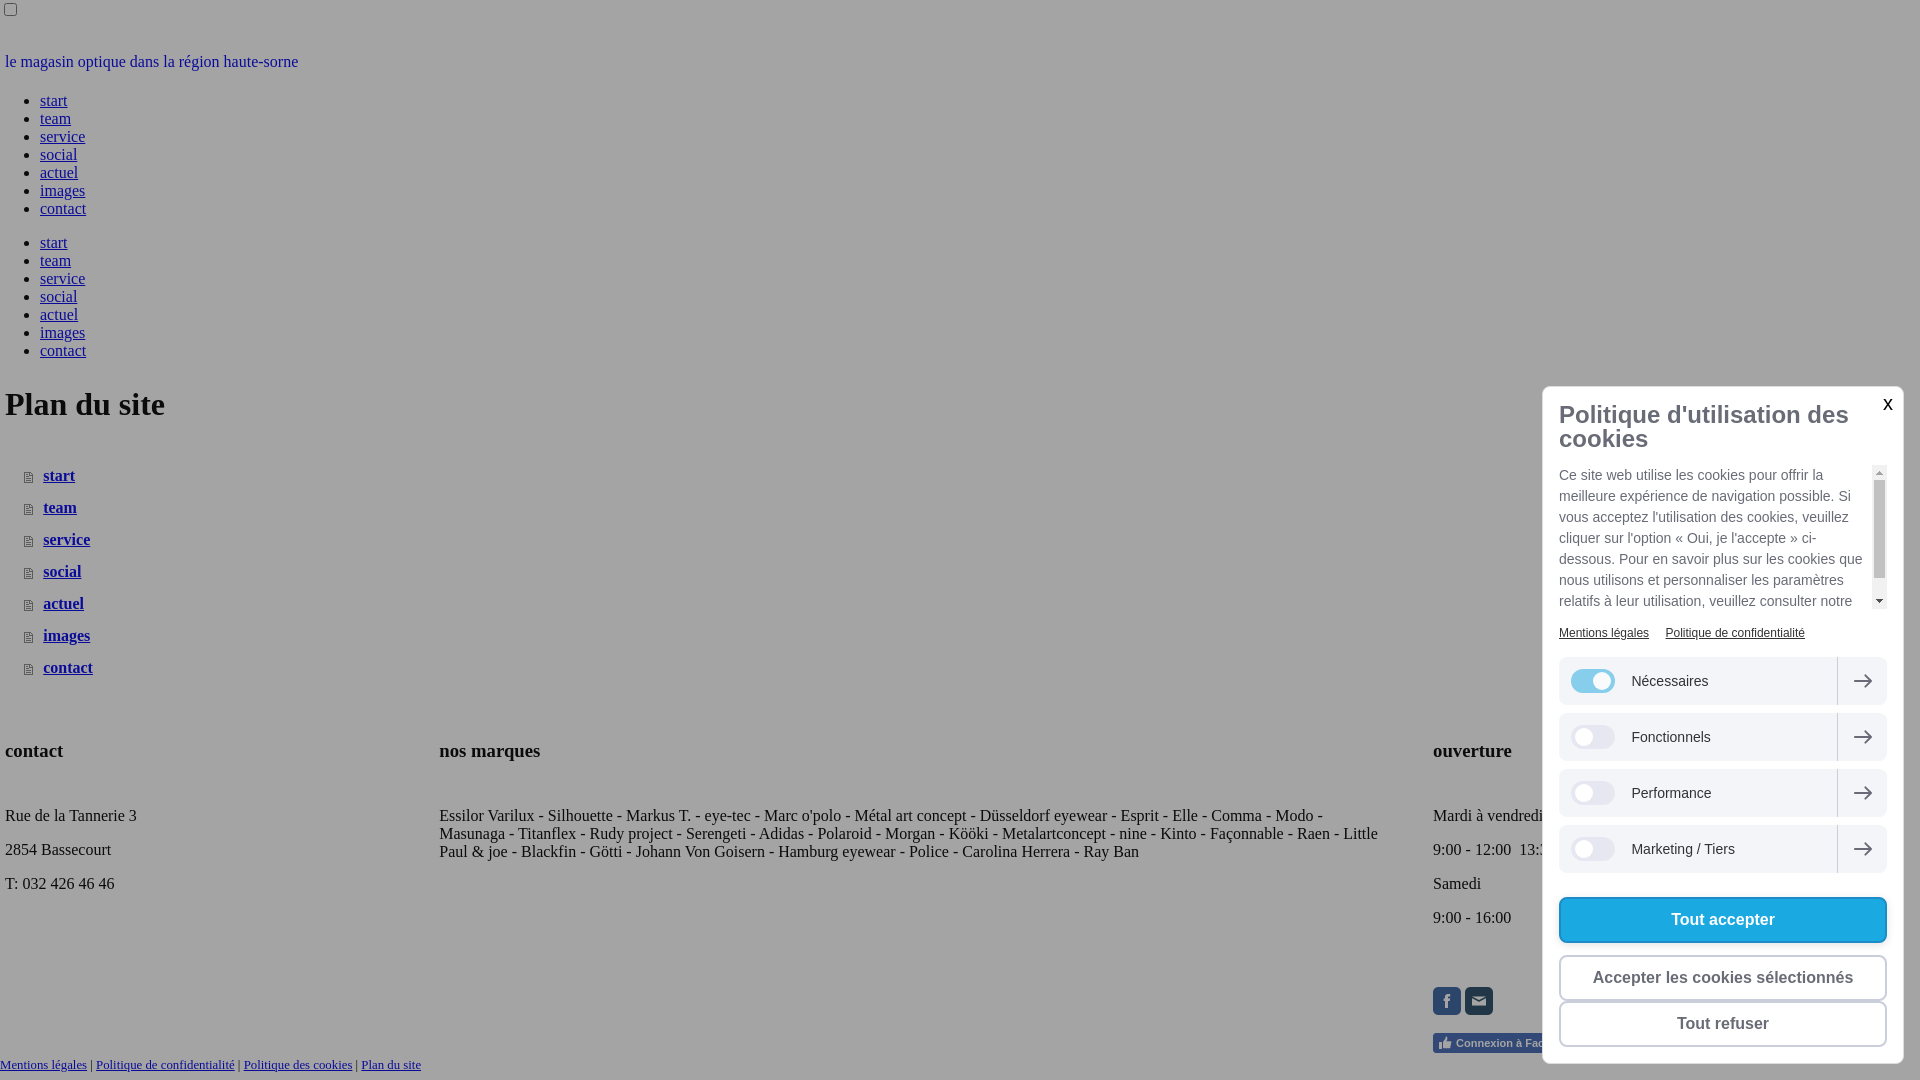 Image resolution: width=1920 pixels, height=1080 pixels. What do you see at coordinates (62, 190) in the screenshot?
I see `images` at bounding box center [62, 190].